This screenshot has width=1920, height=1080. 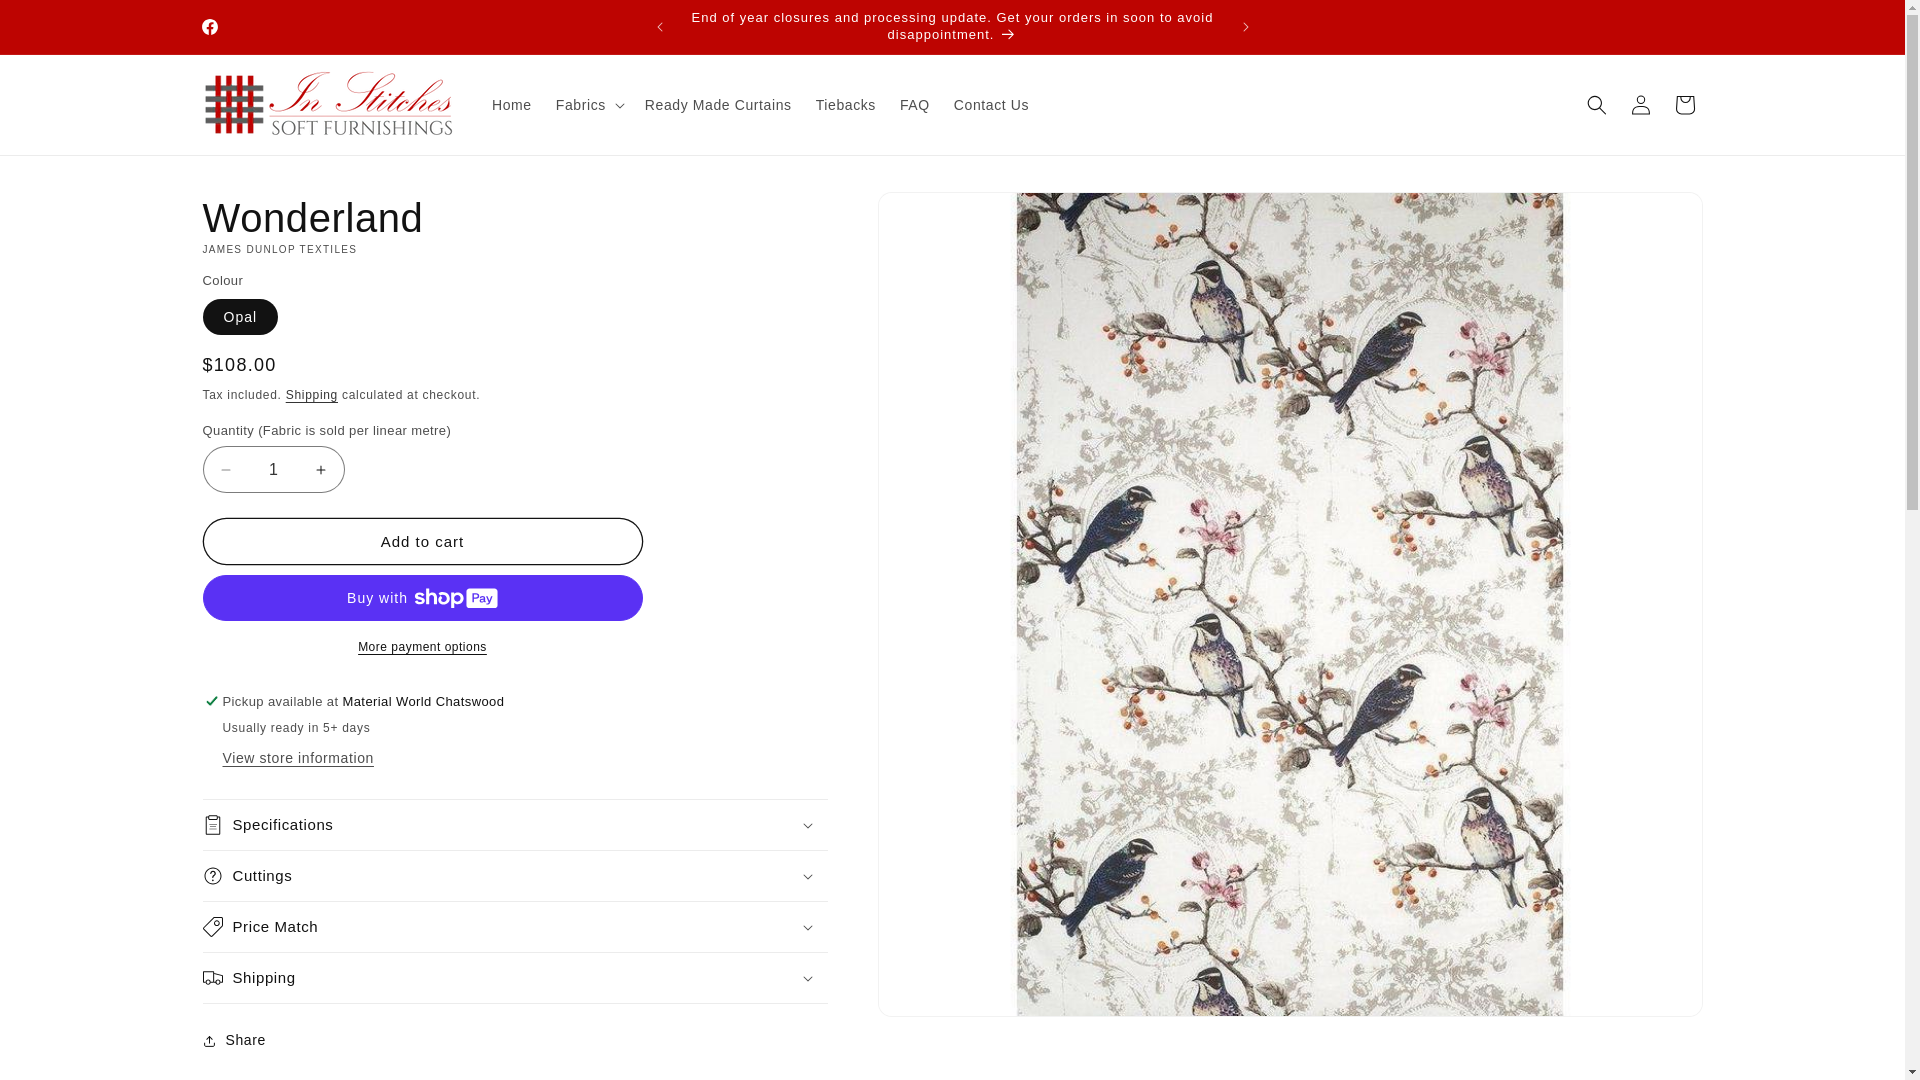 I want to click on Cart, so click(x=1684, y=105).